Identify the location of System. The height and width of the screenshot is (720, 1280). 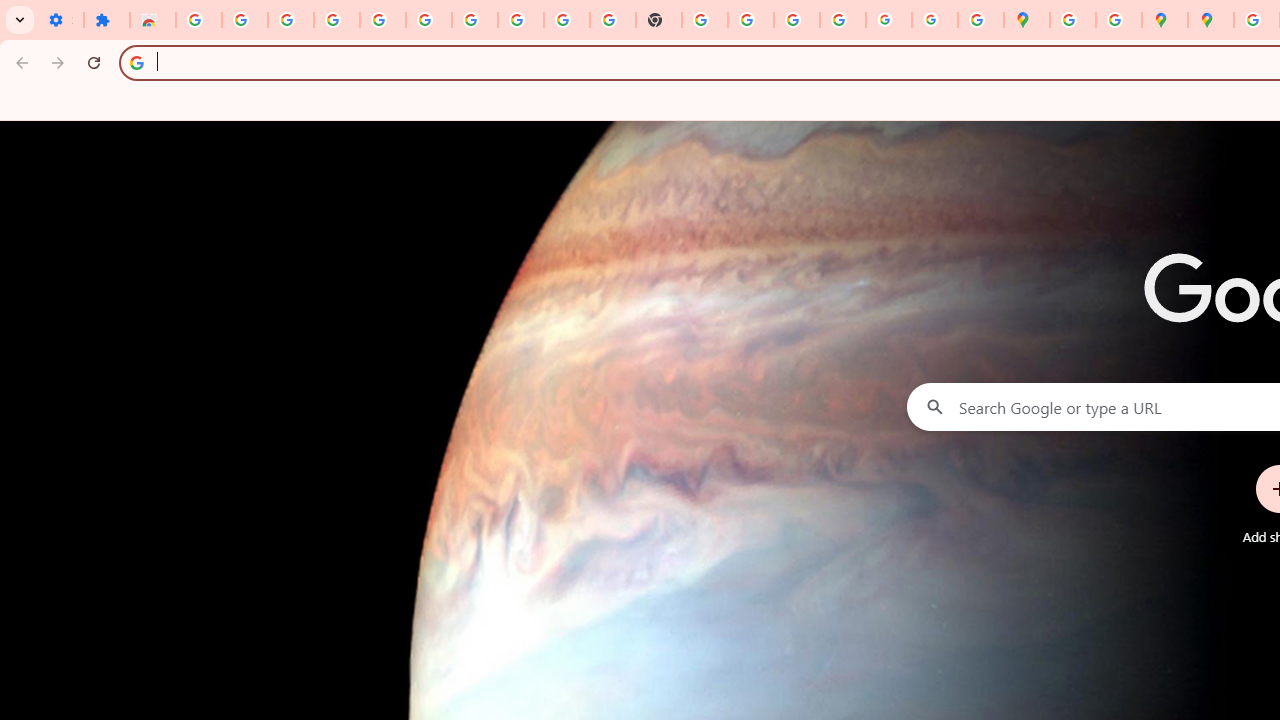
(10, 11).